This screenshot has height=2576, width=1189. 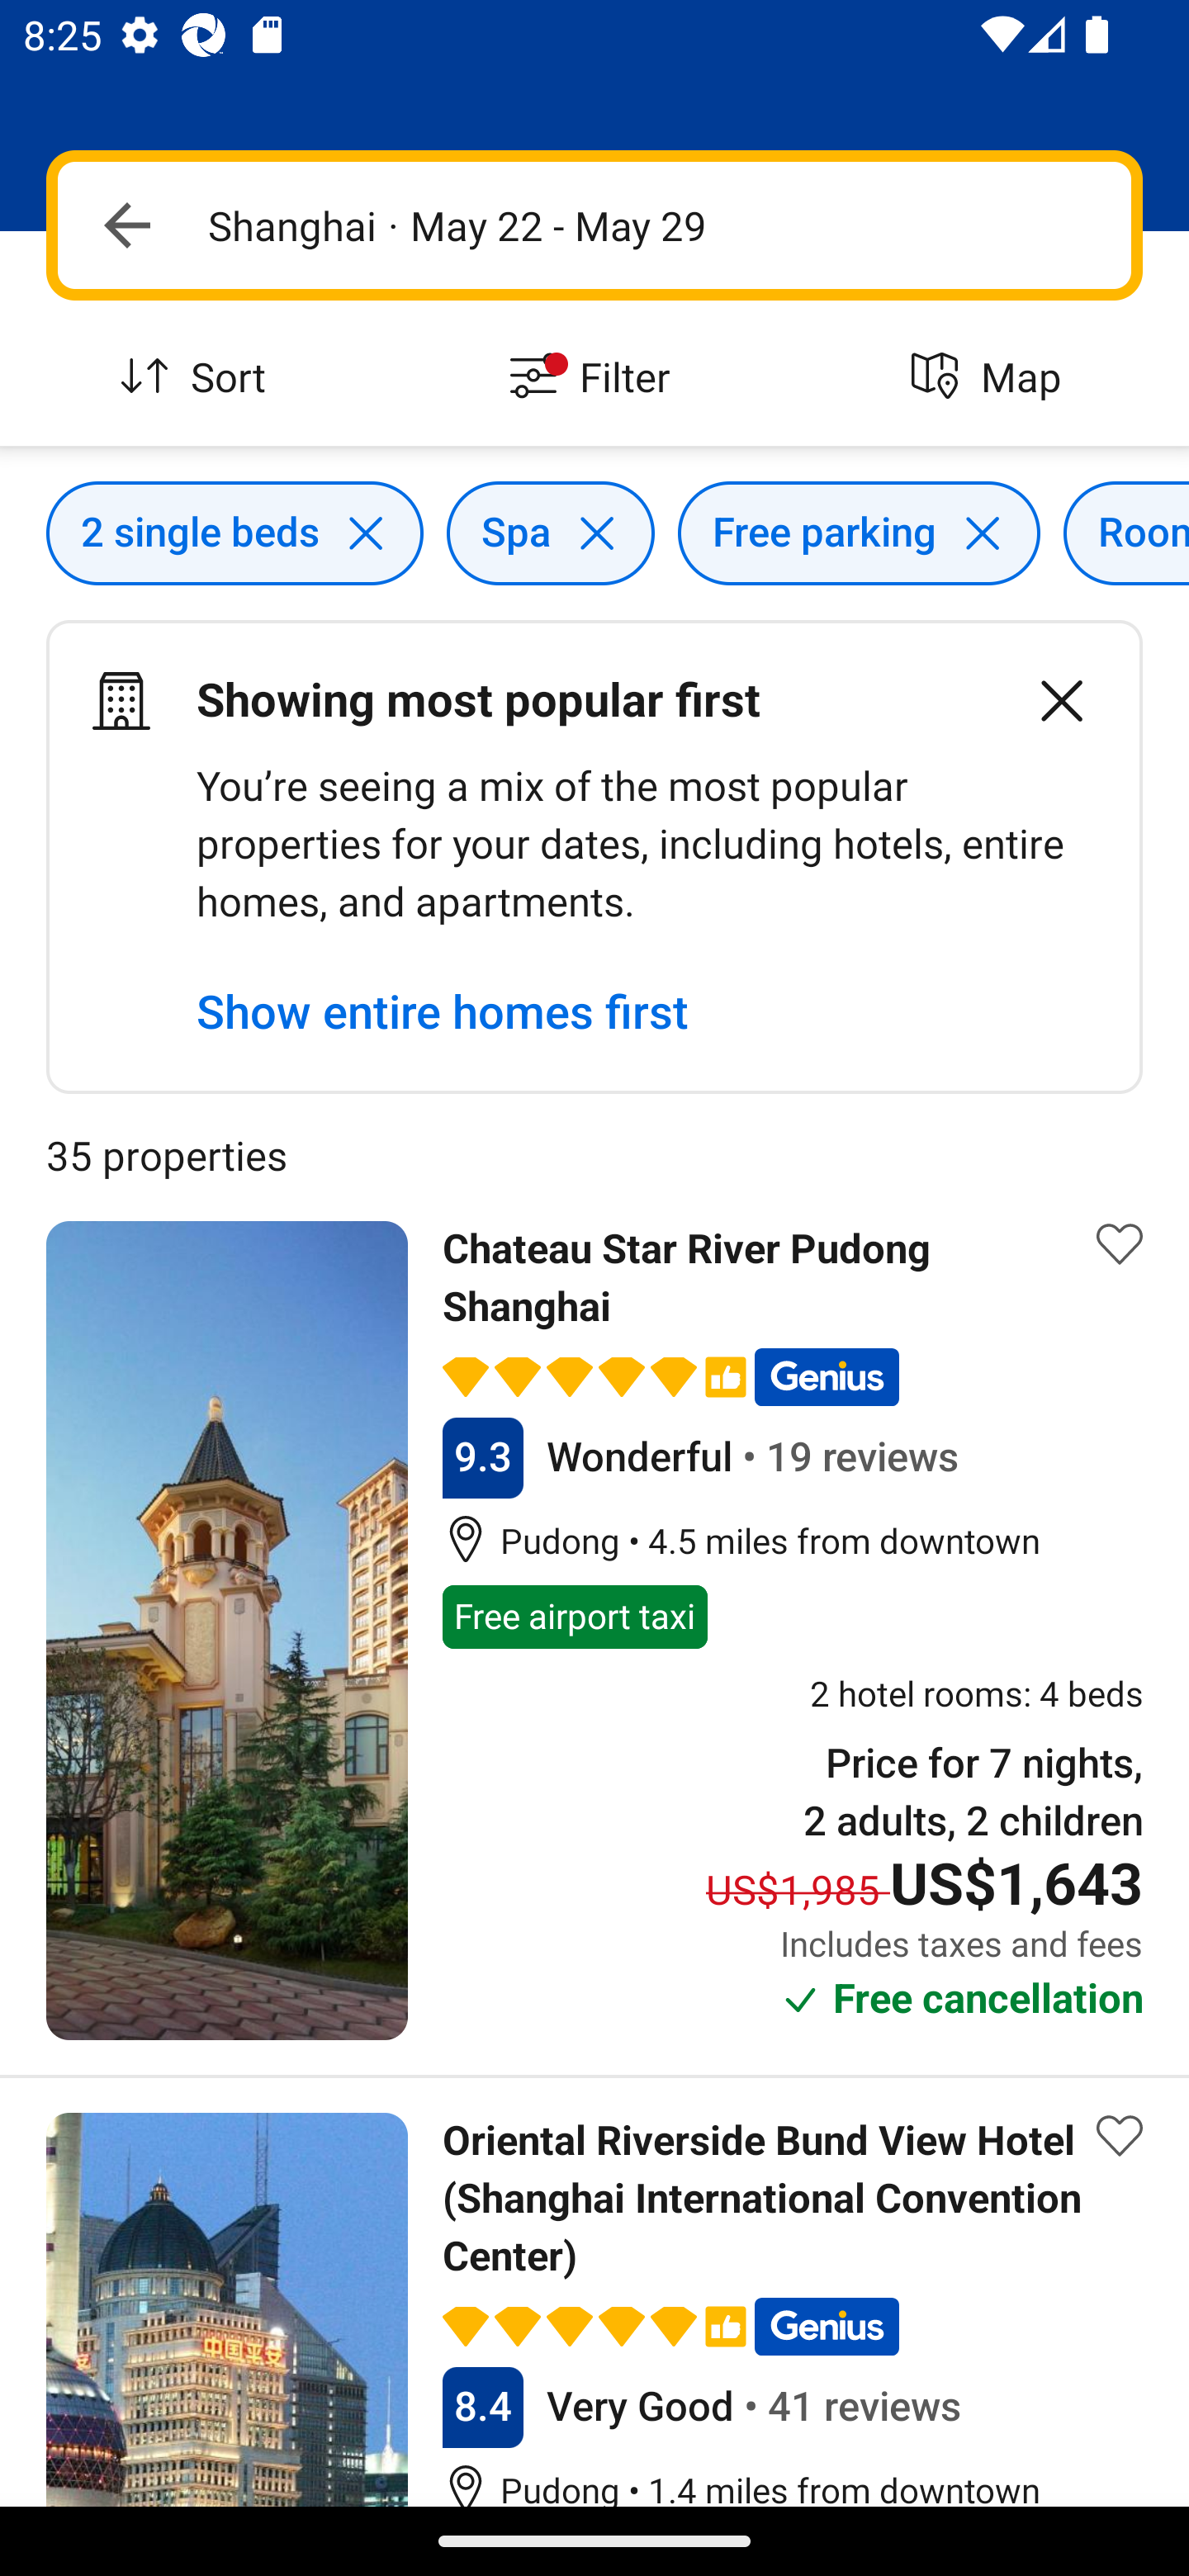 What do you see at coordinates (1120, 2135) in the screenshot?
I see `Save property to list` at bounding box center [1120, 2135].